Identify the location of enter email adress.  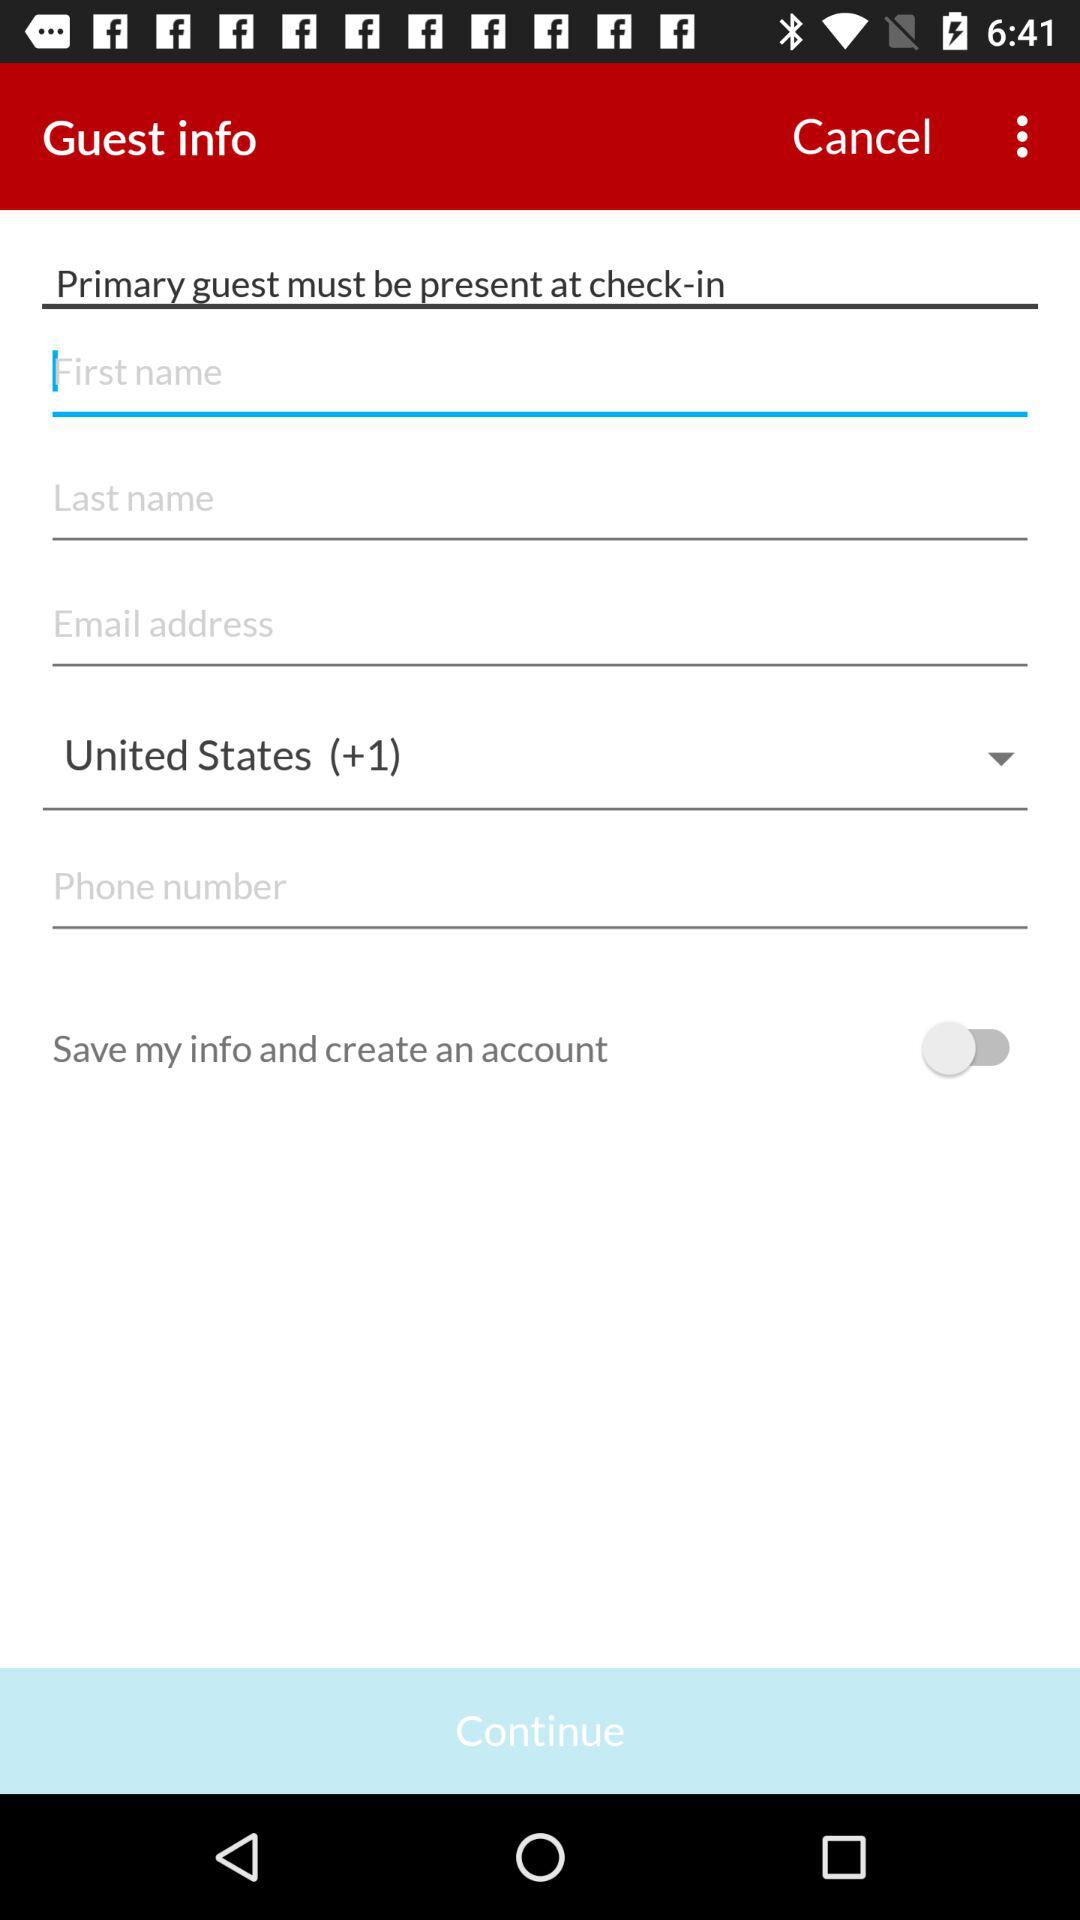
(540, 624).